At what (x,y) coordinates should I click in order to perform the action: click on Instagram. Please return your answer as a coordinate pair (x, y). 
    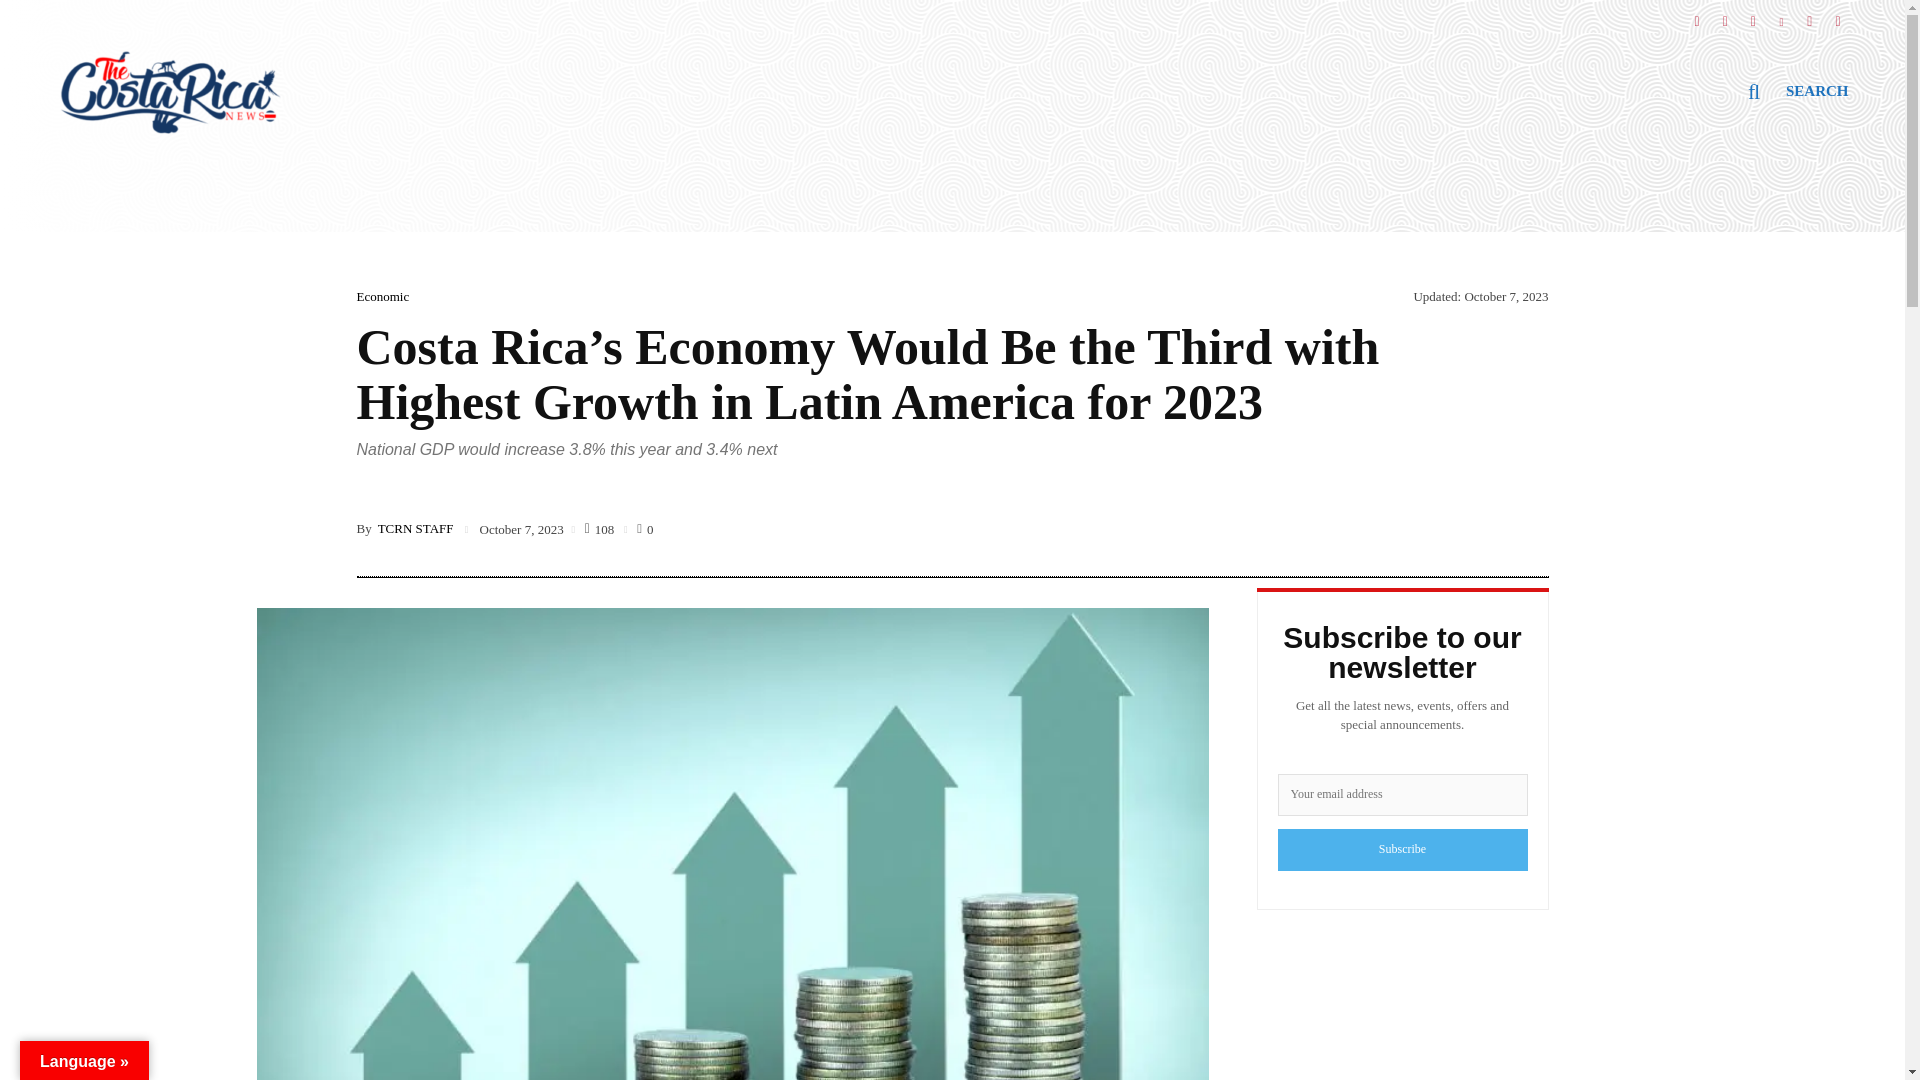
    Looking at the image, I should click on (1724, 14).